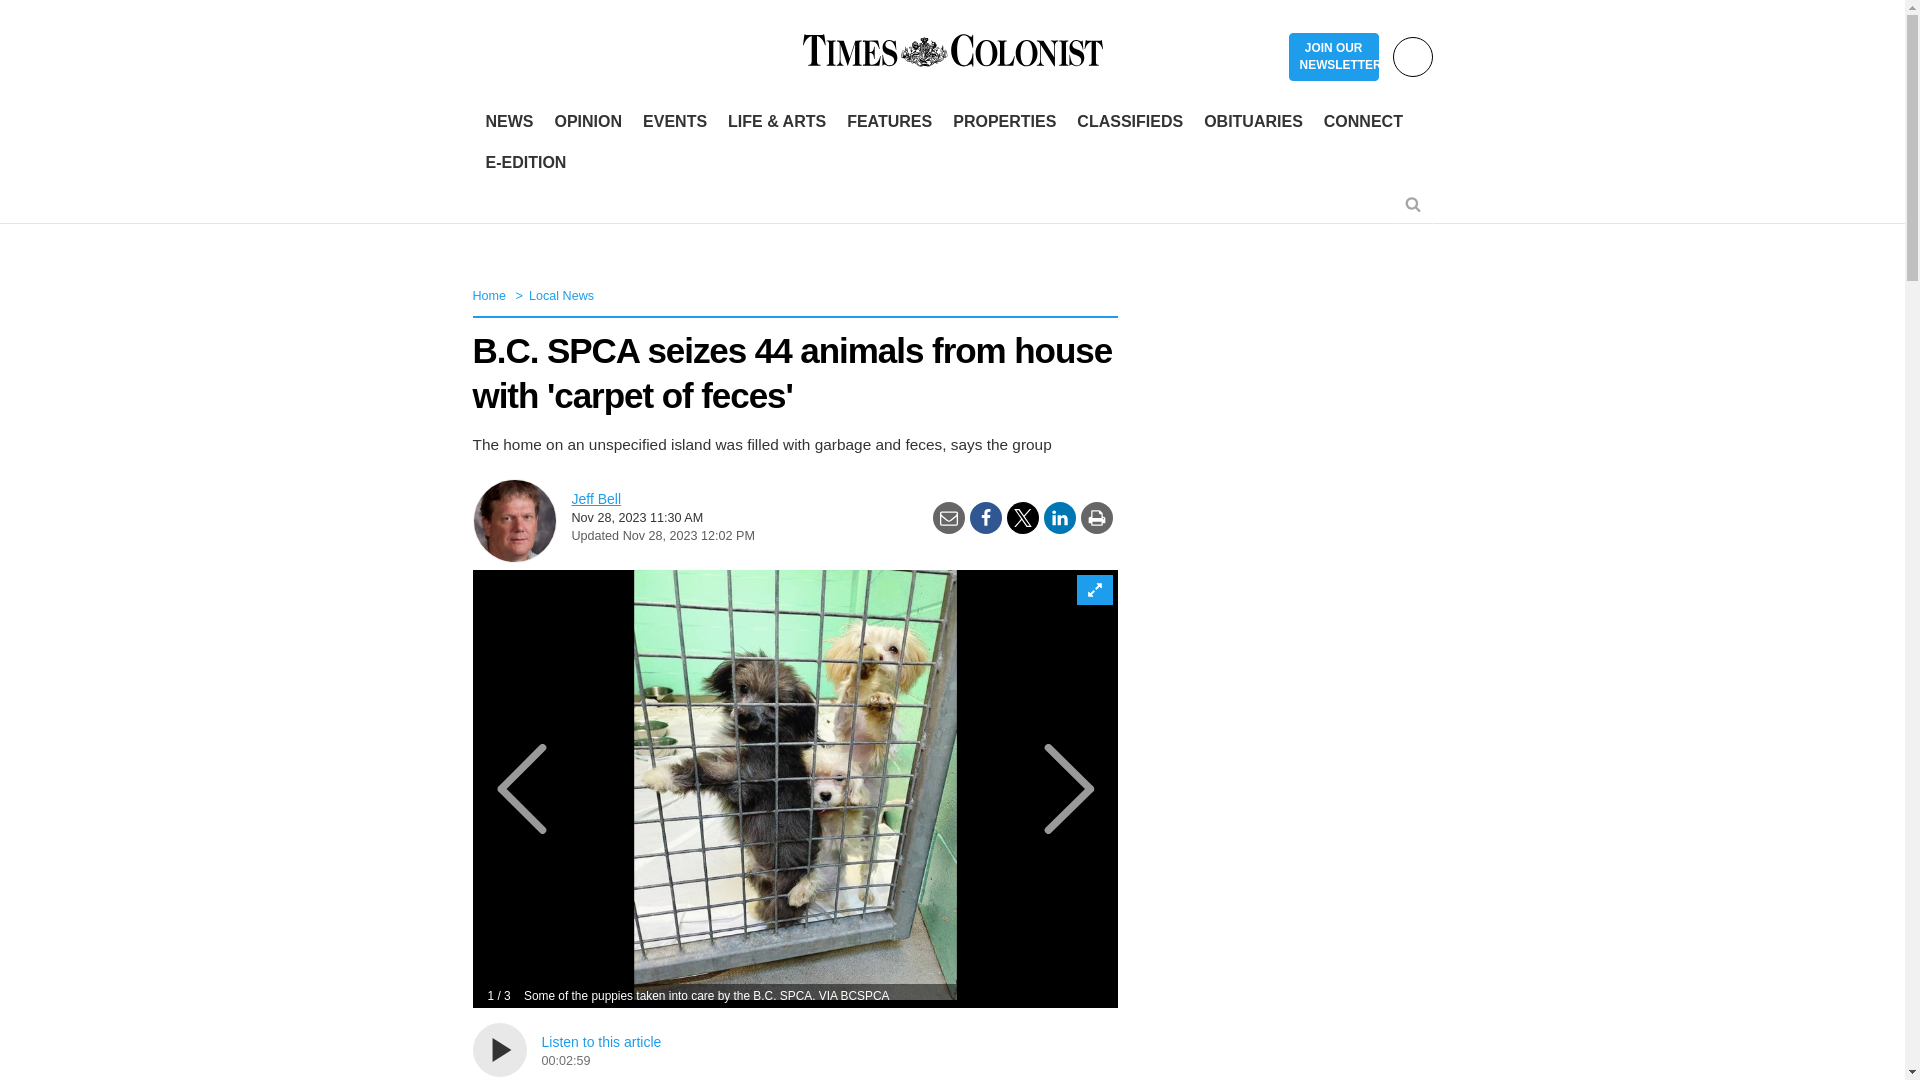 This screenshot has width=1920, height=1080. I want to click on Expand, so click(1093, 589).